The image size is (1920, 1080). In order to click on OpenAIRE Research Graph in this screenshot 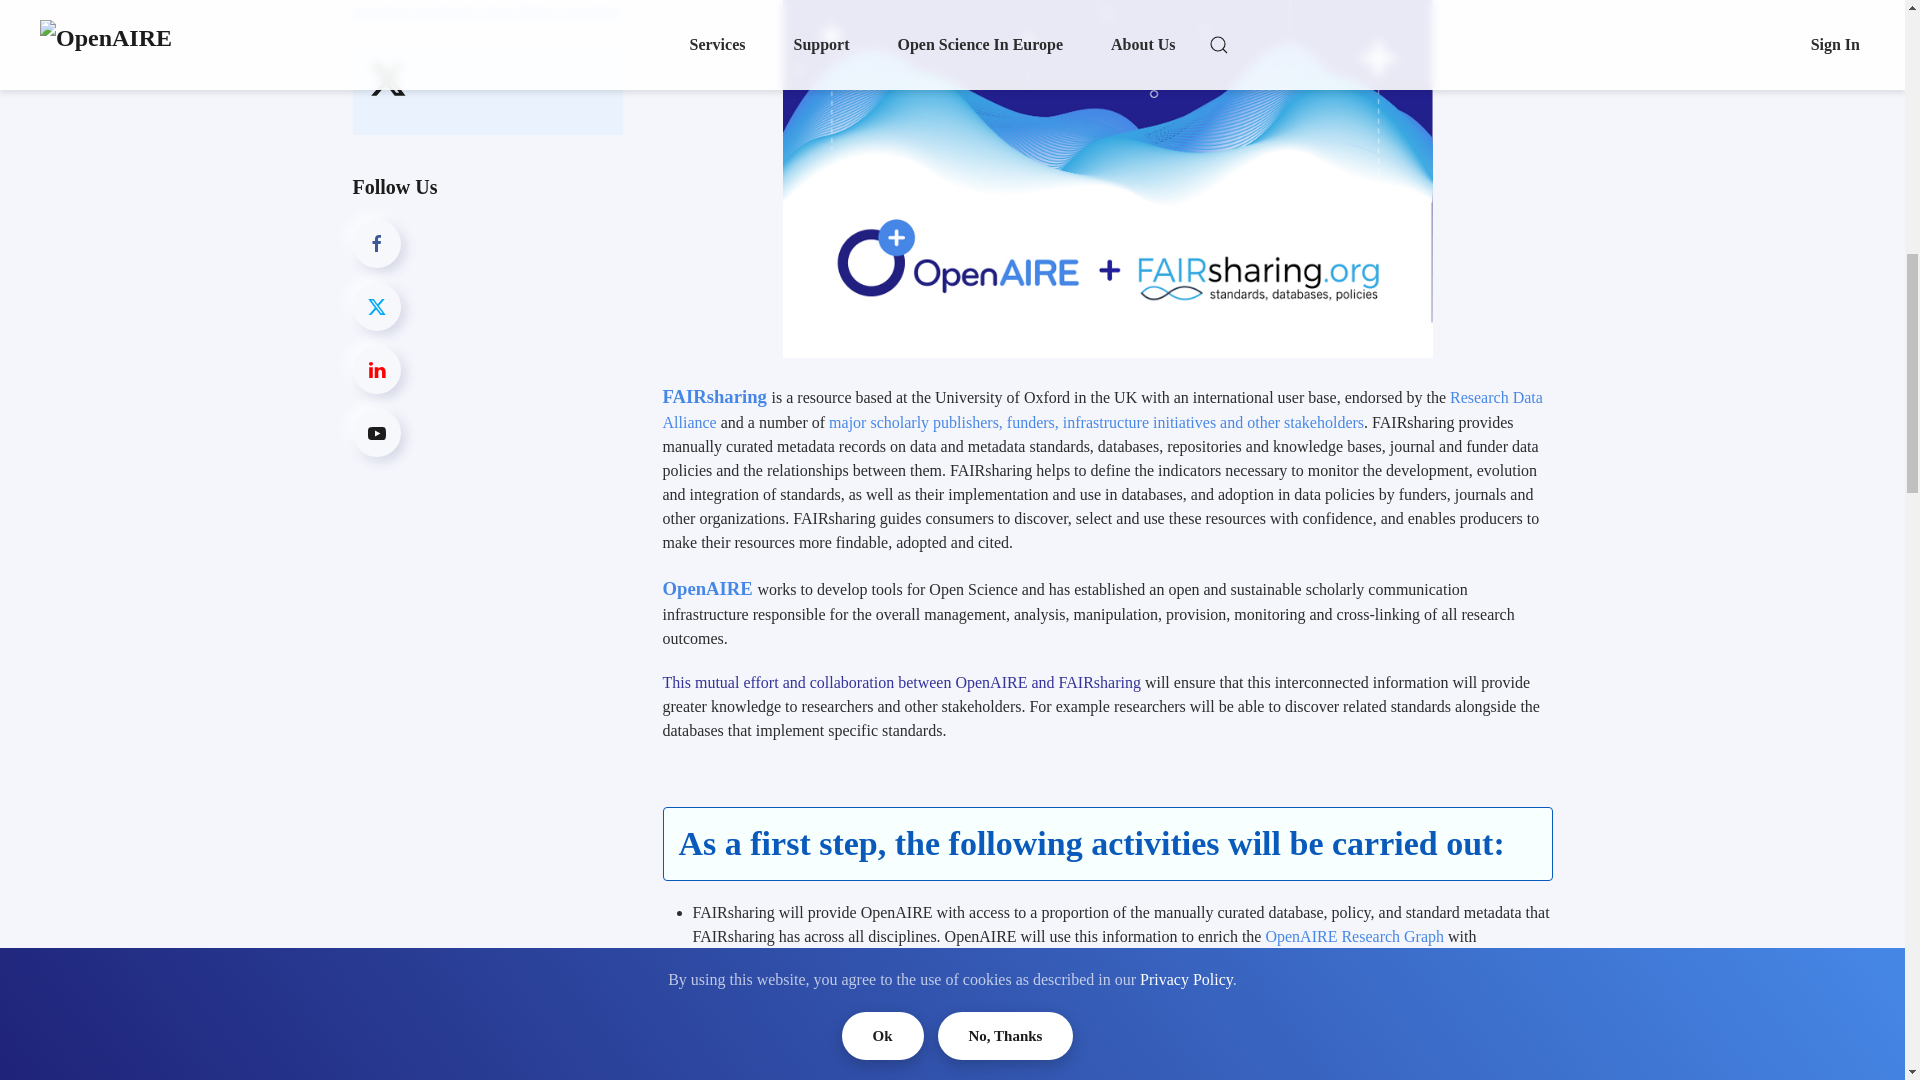, I will do `click(1354, 936)`.